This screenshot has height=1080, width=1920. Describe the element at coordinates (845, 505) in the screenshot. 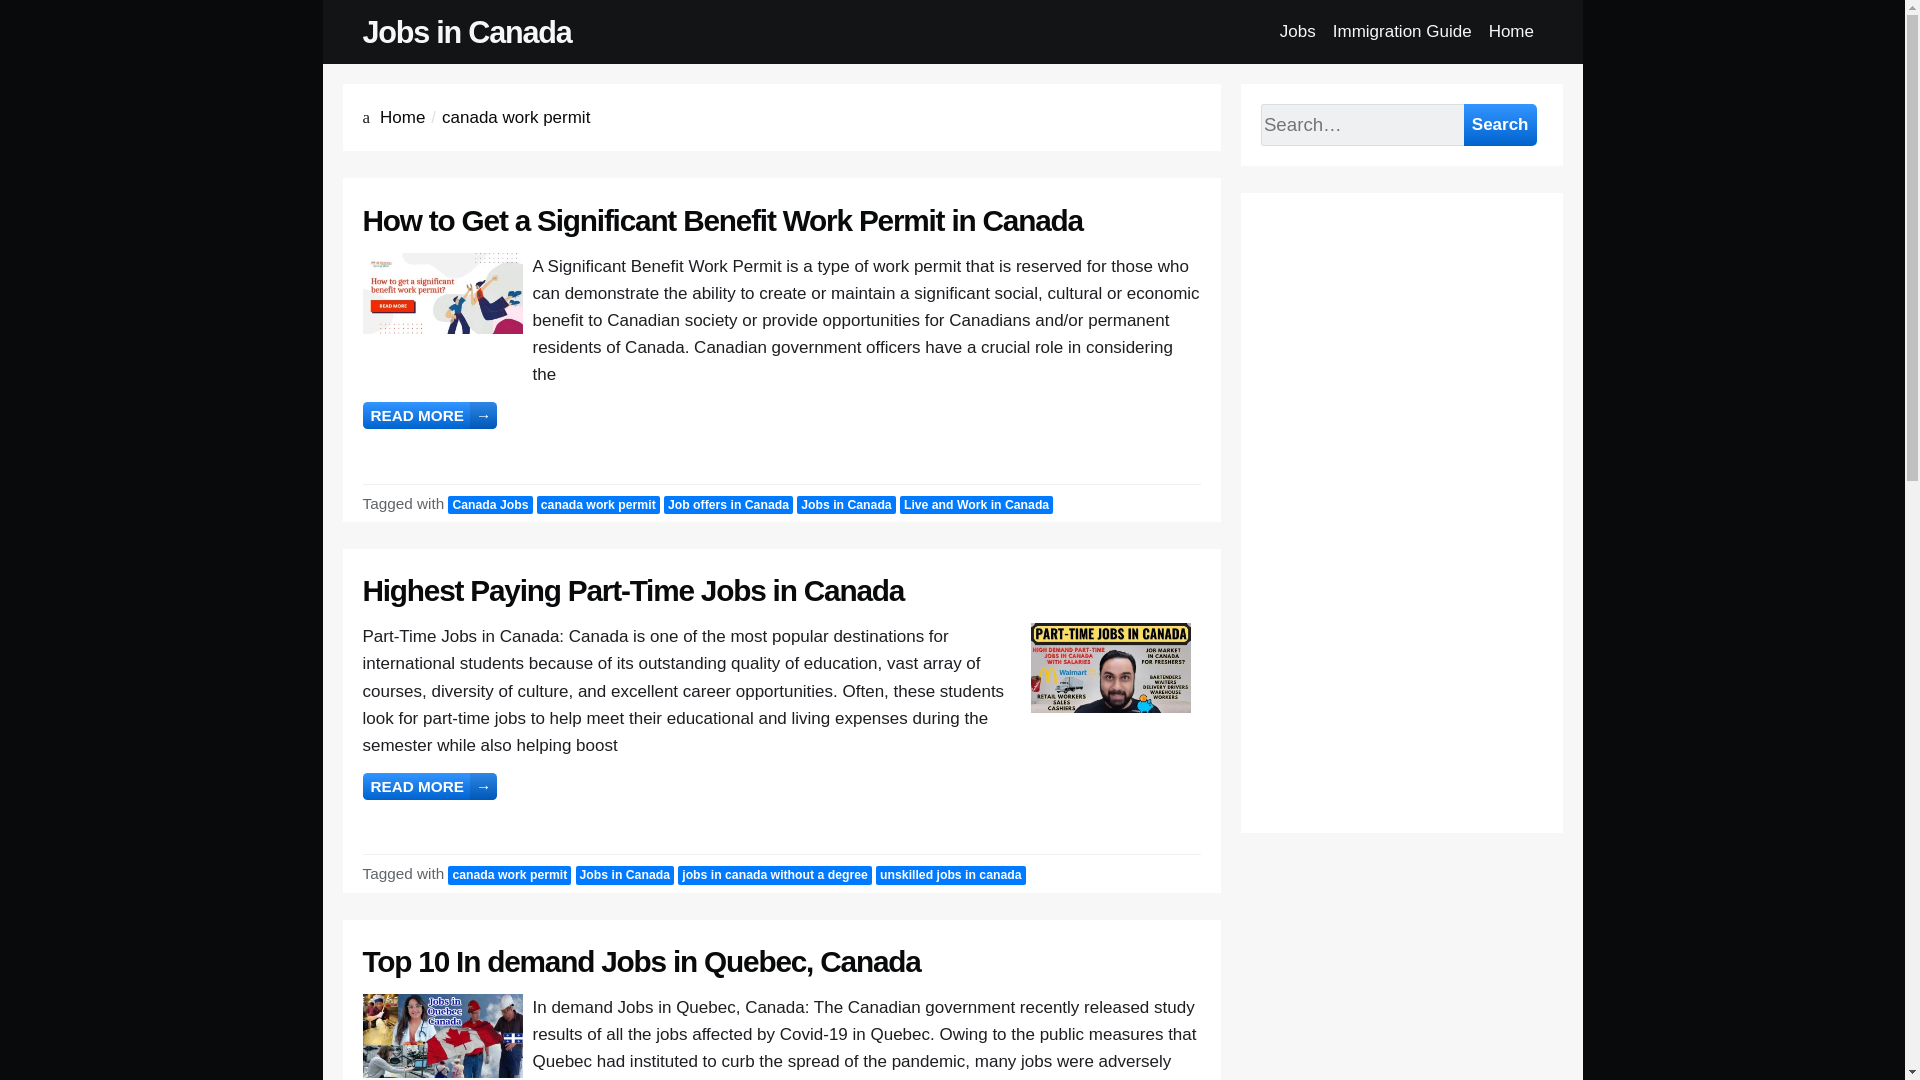

I see `Jobs in Canada` at that location.